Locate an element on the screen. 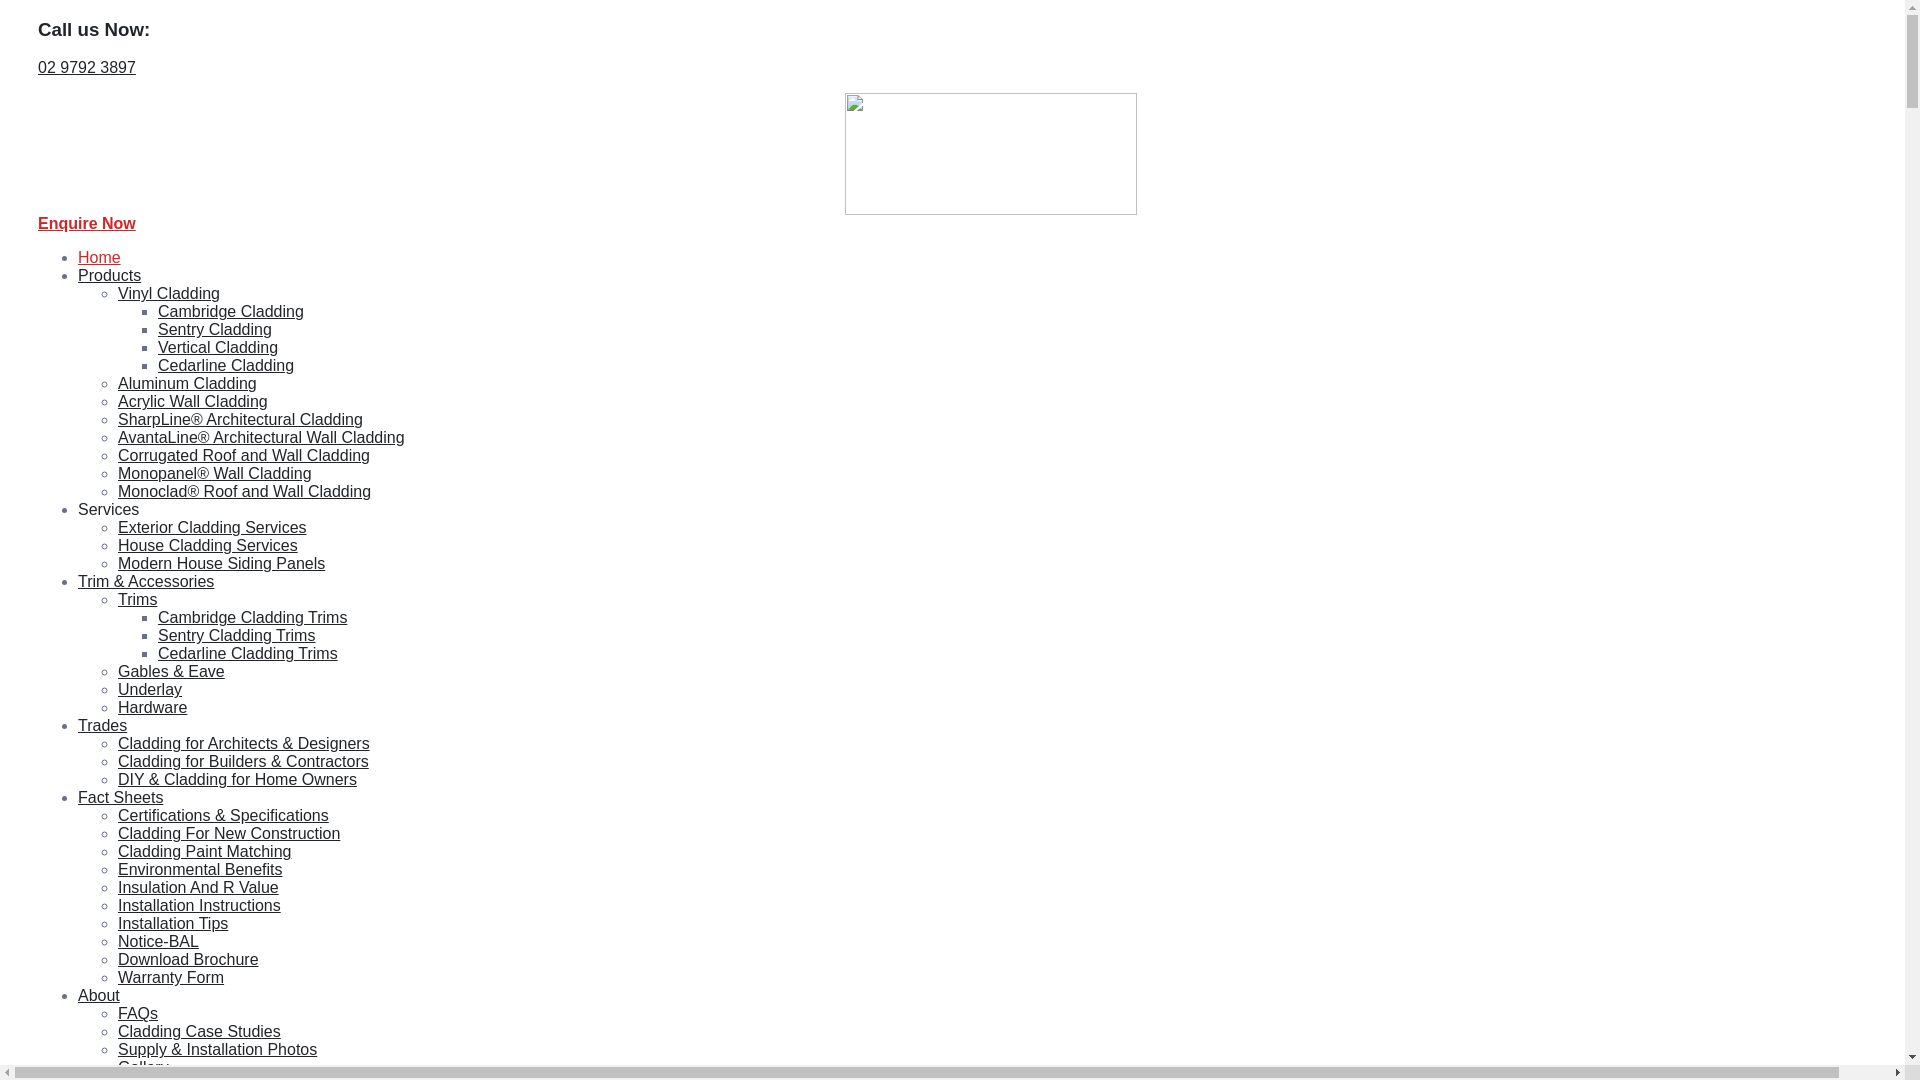  Exterior Cladding Services is located at coordinates (212, 528).